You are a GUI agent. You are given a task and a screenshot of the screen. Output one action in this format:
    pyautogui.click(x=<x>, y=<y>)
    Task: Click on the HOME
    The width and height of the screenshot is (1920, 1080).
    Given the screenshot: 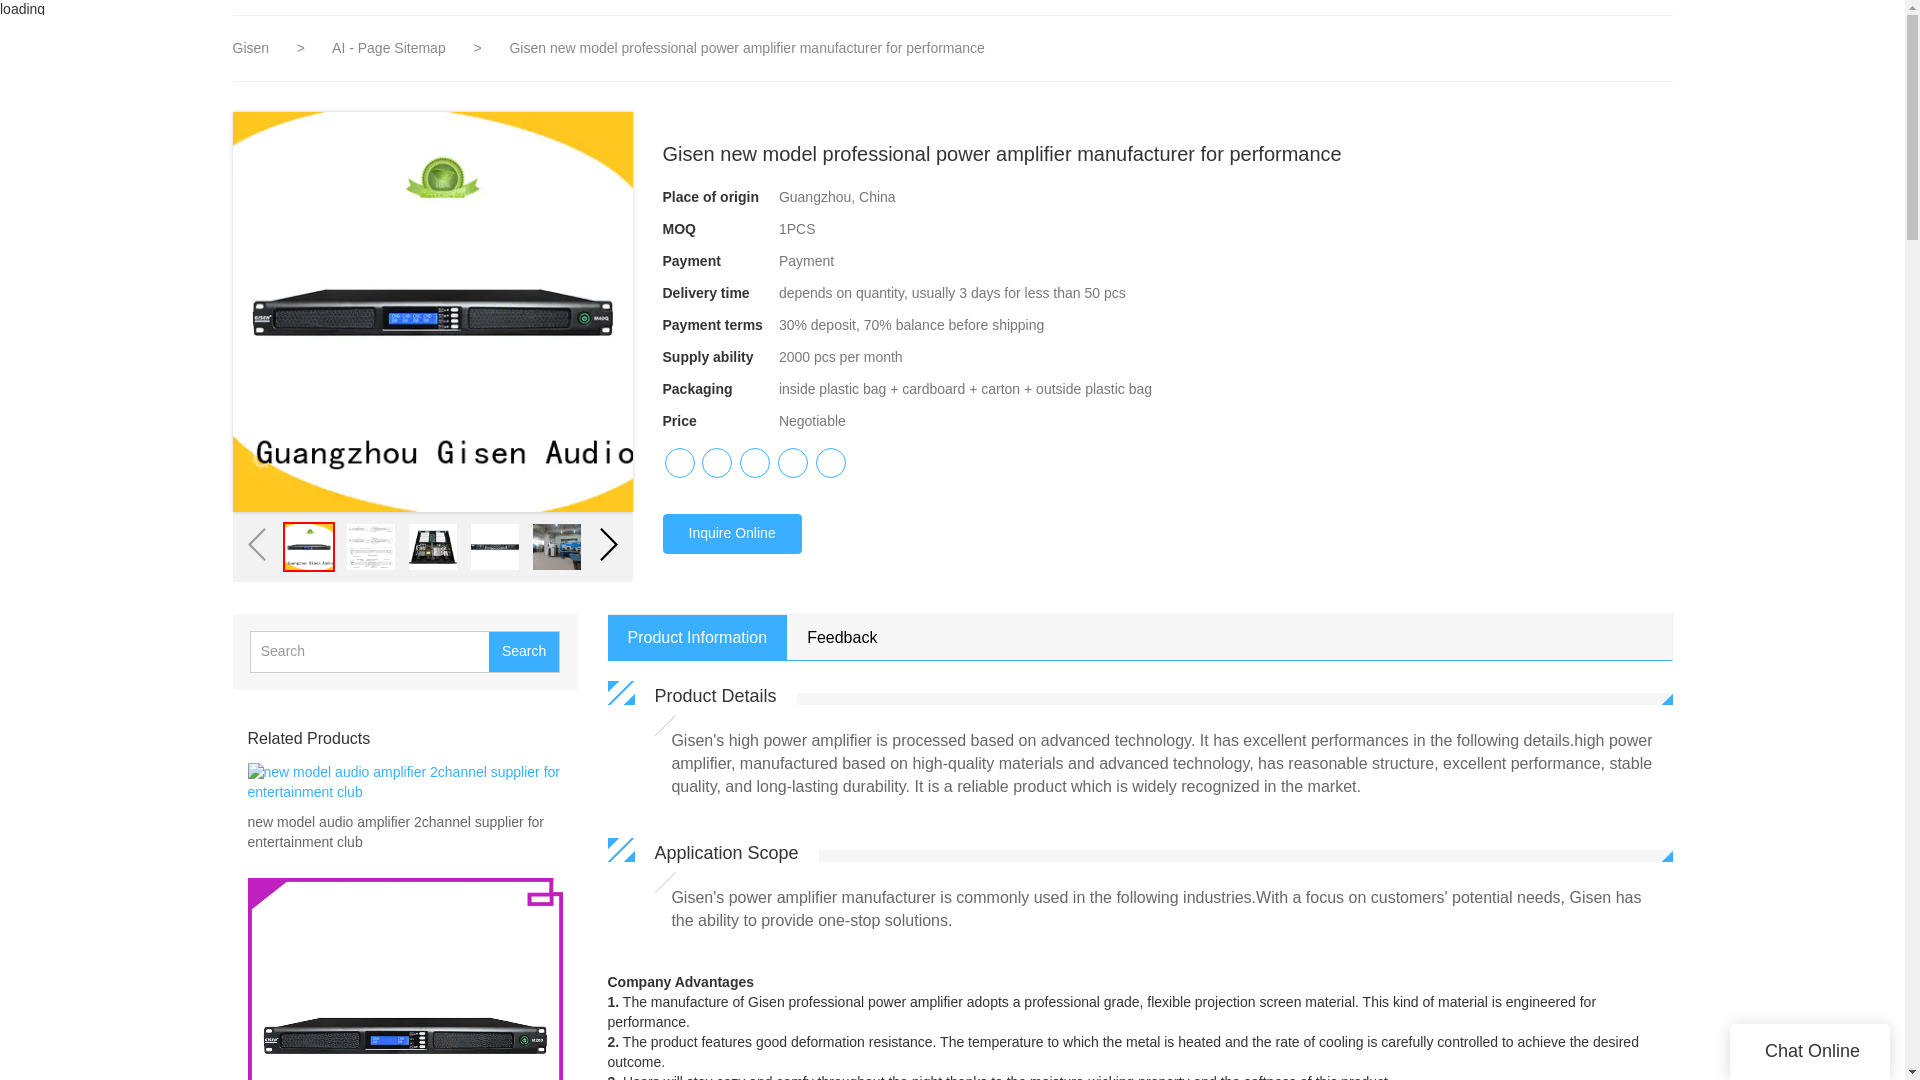 What is the action you would take?
    pyautogui.click(x=1187, y=40)
    